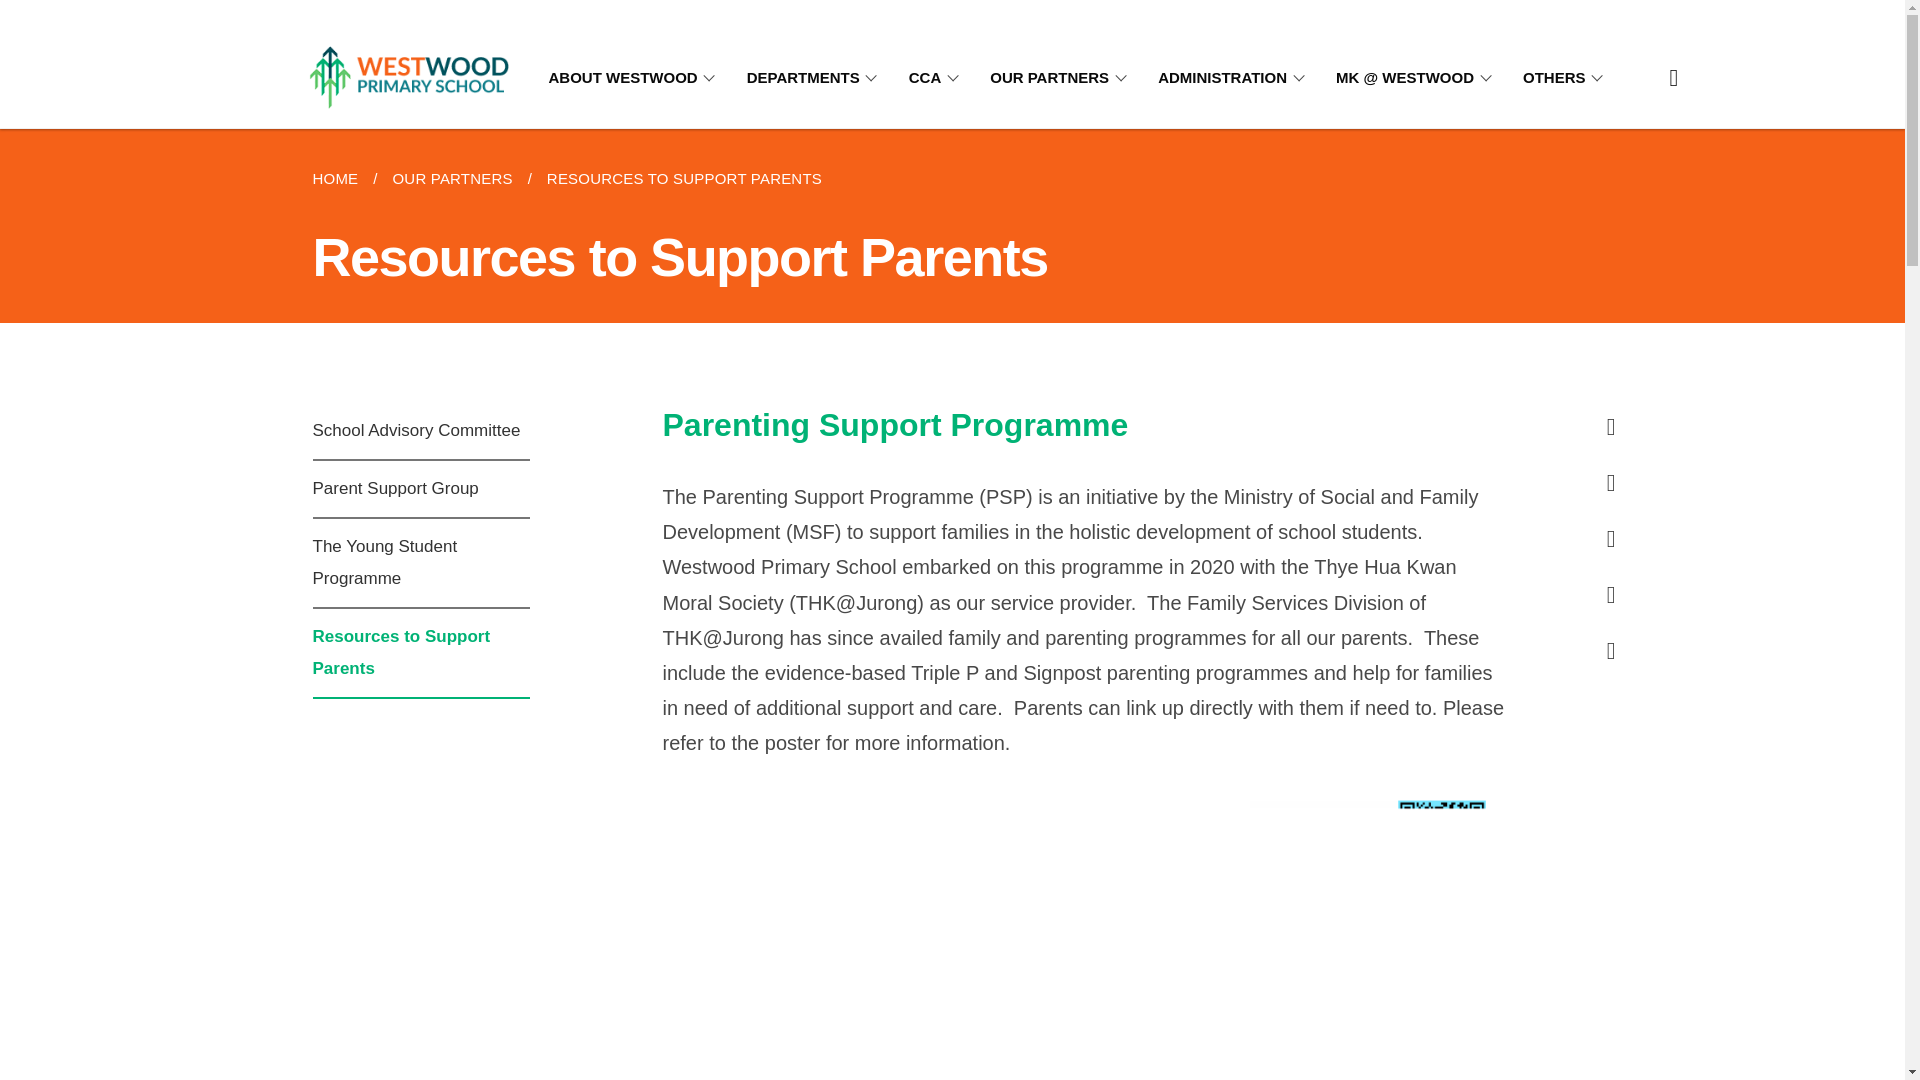 The height and width of the screenshot is (1080, 1920). What do you see at coordinates (1062, 78) in the screenshot?
I see `OUR PARTNERS` at bounding box center [1062, 78].